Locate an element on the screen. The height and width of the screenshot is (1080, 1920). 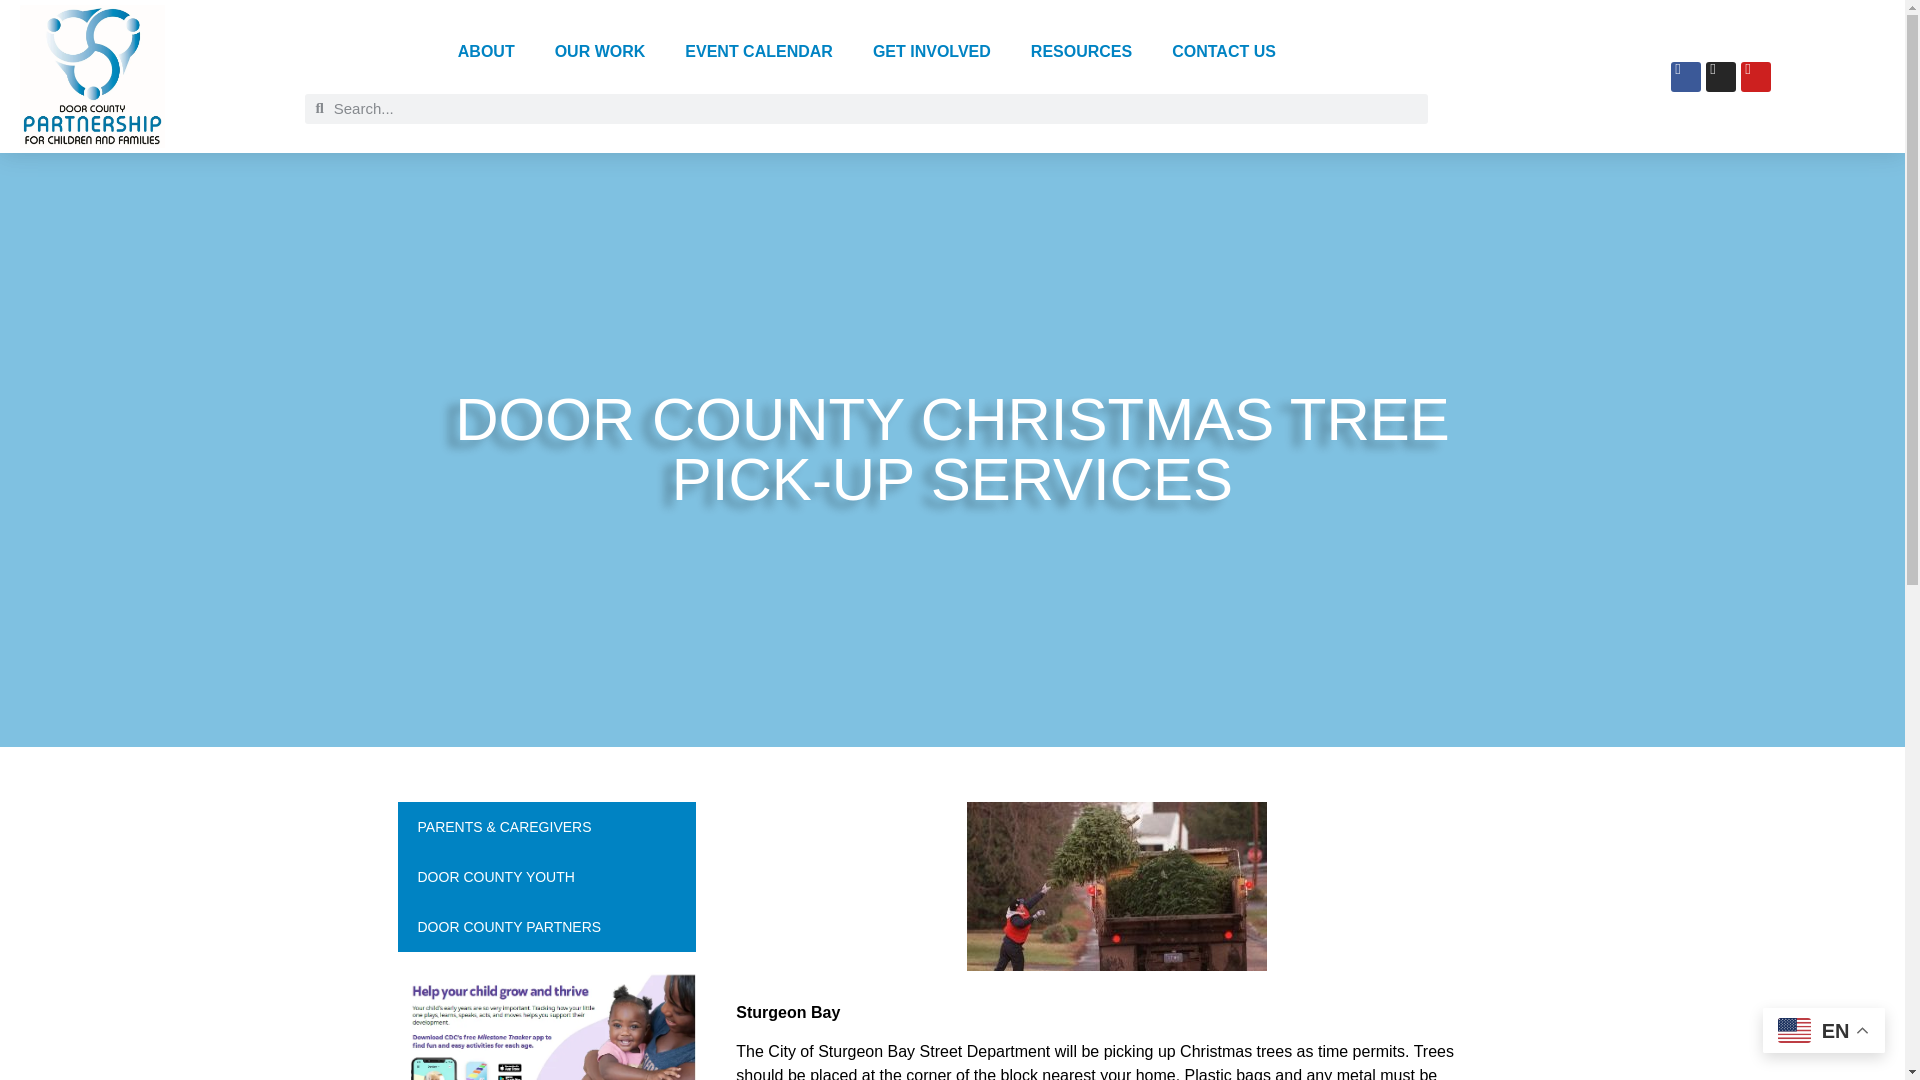
EVENT CALENDAR is located at coordinates (758, 52).